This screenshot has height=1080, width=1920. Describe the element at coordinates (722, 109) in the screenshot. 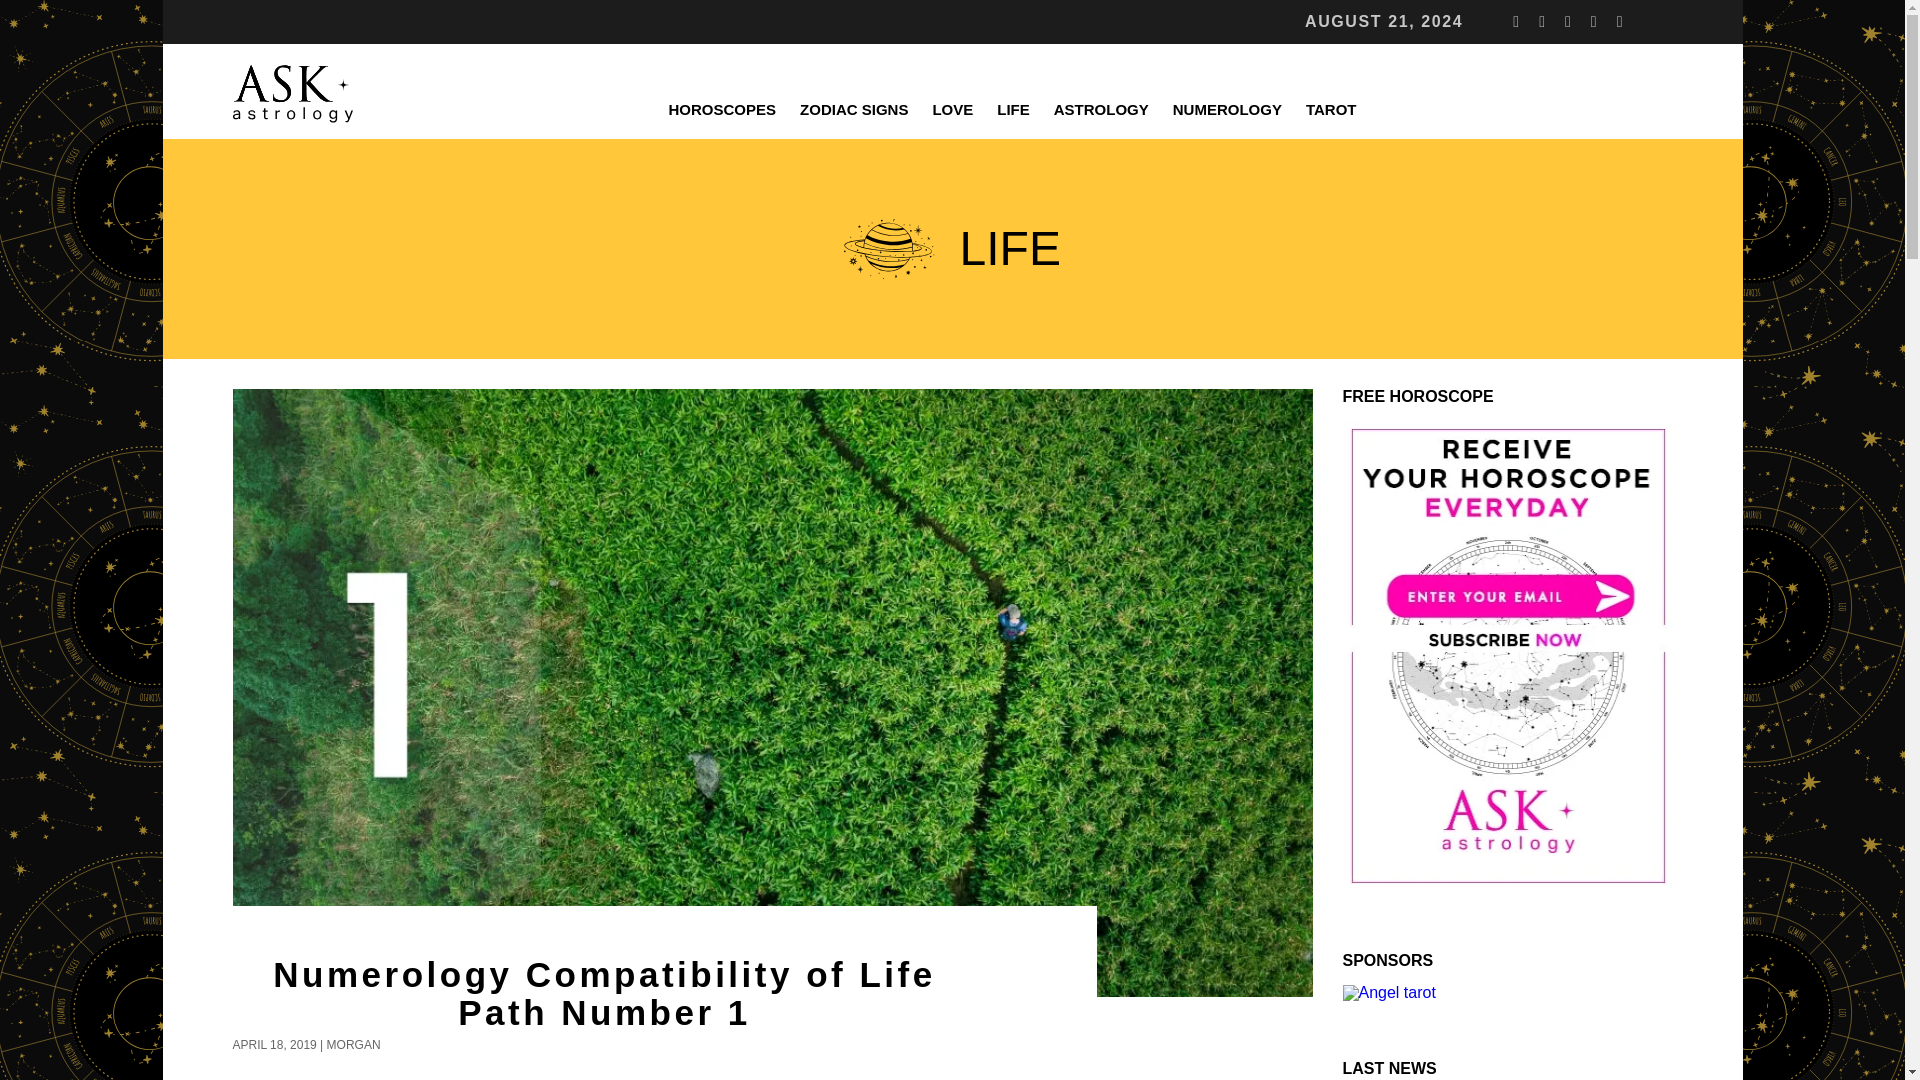

I see `HOROSCOPES` at that location.